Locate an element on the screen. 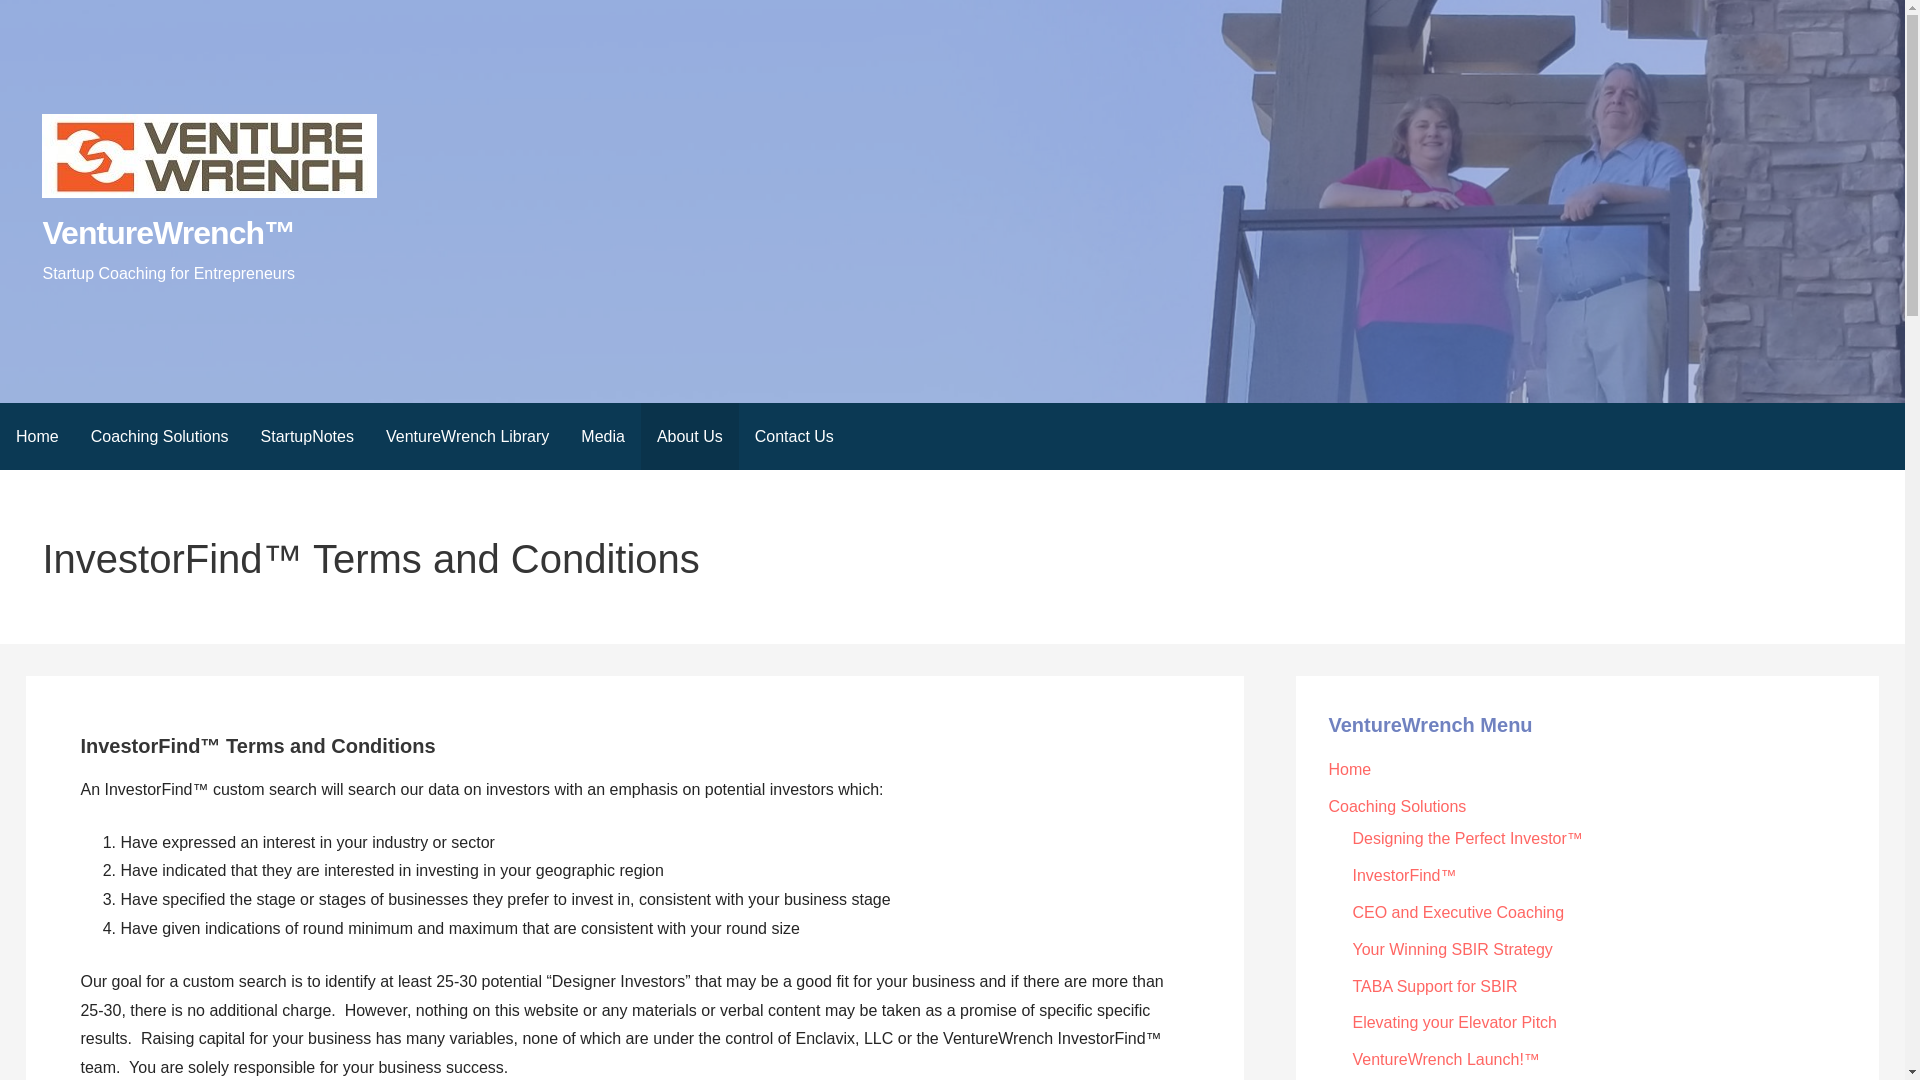 This screenshot has width=1920, height=1080. VentureWrench Blog is located at coordinates (37, 436).